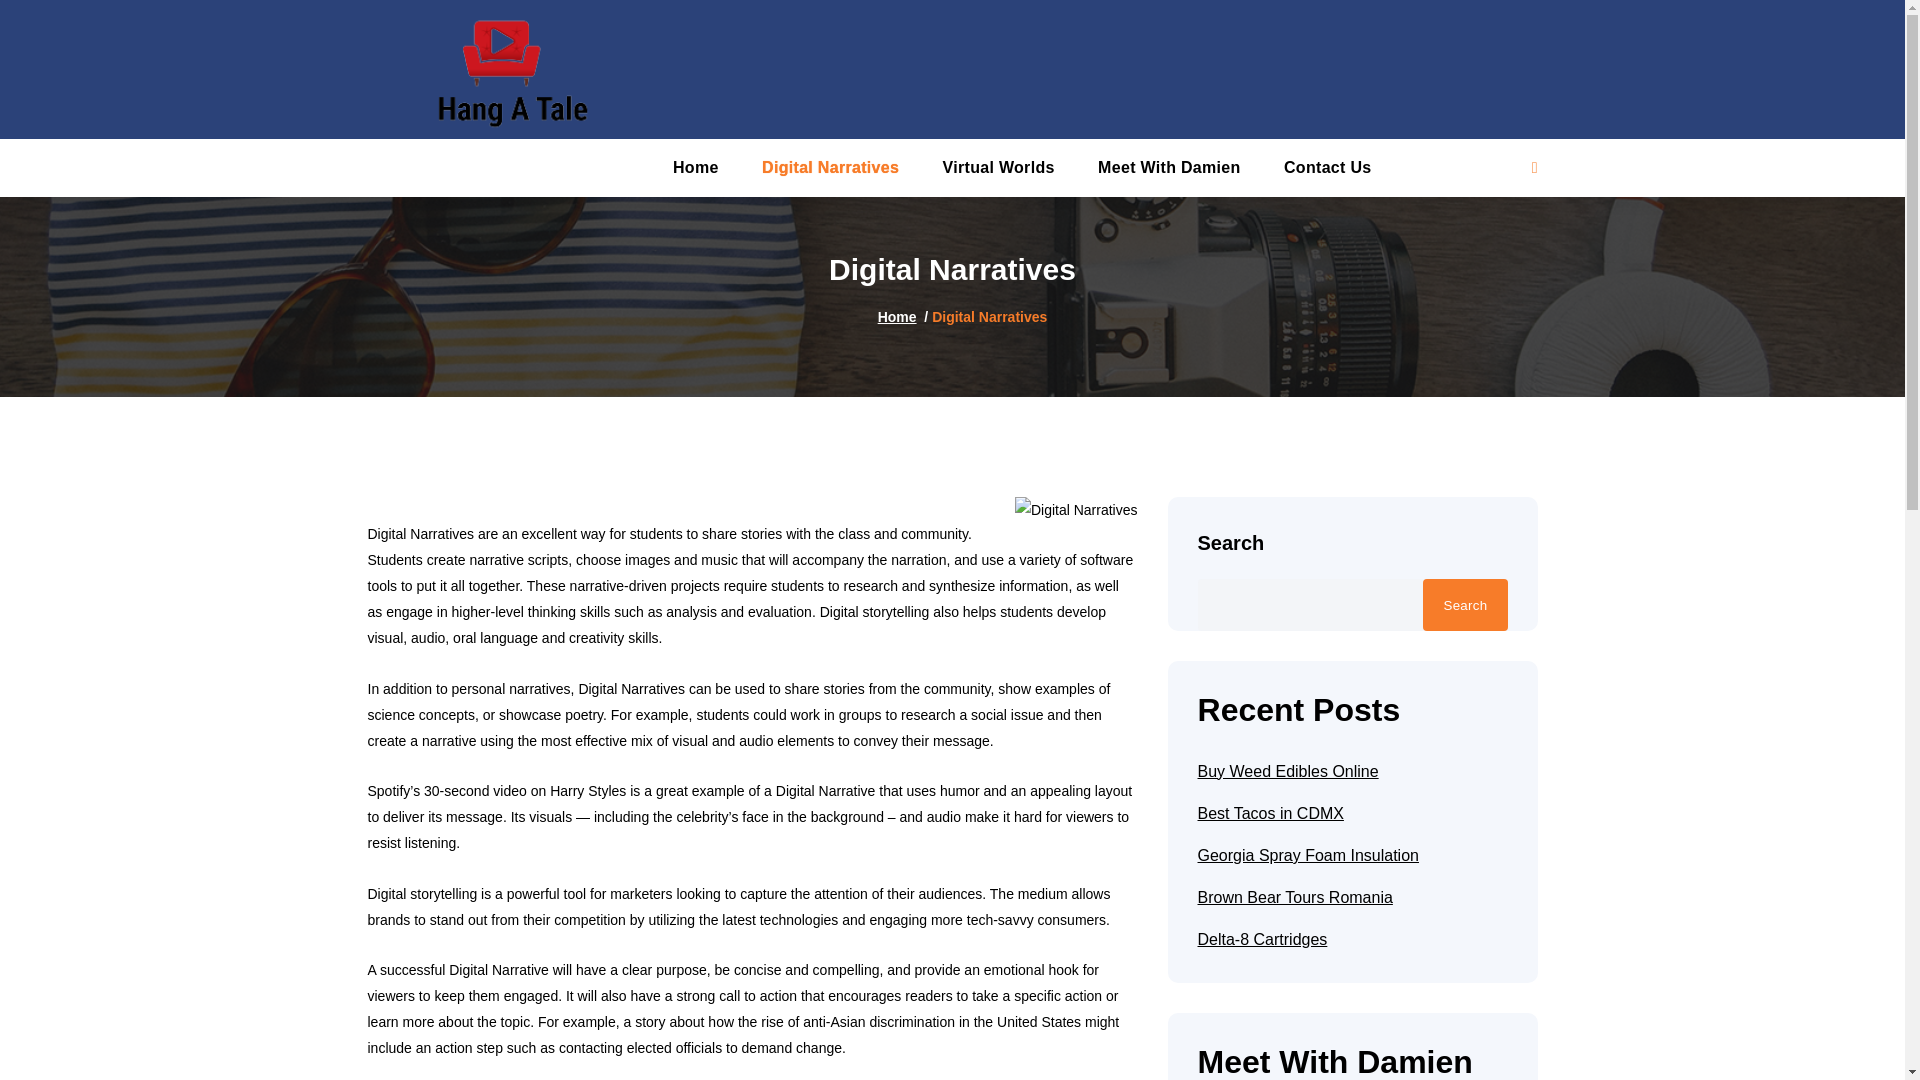 Image resolution: width=1920 pixels, height=1080 pixels. I want to click on Skip to content, so click(12, 25).